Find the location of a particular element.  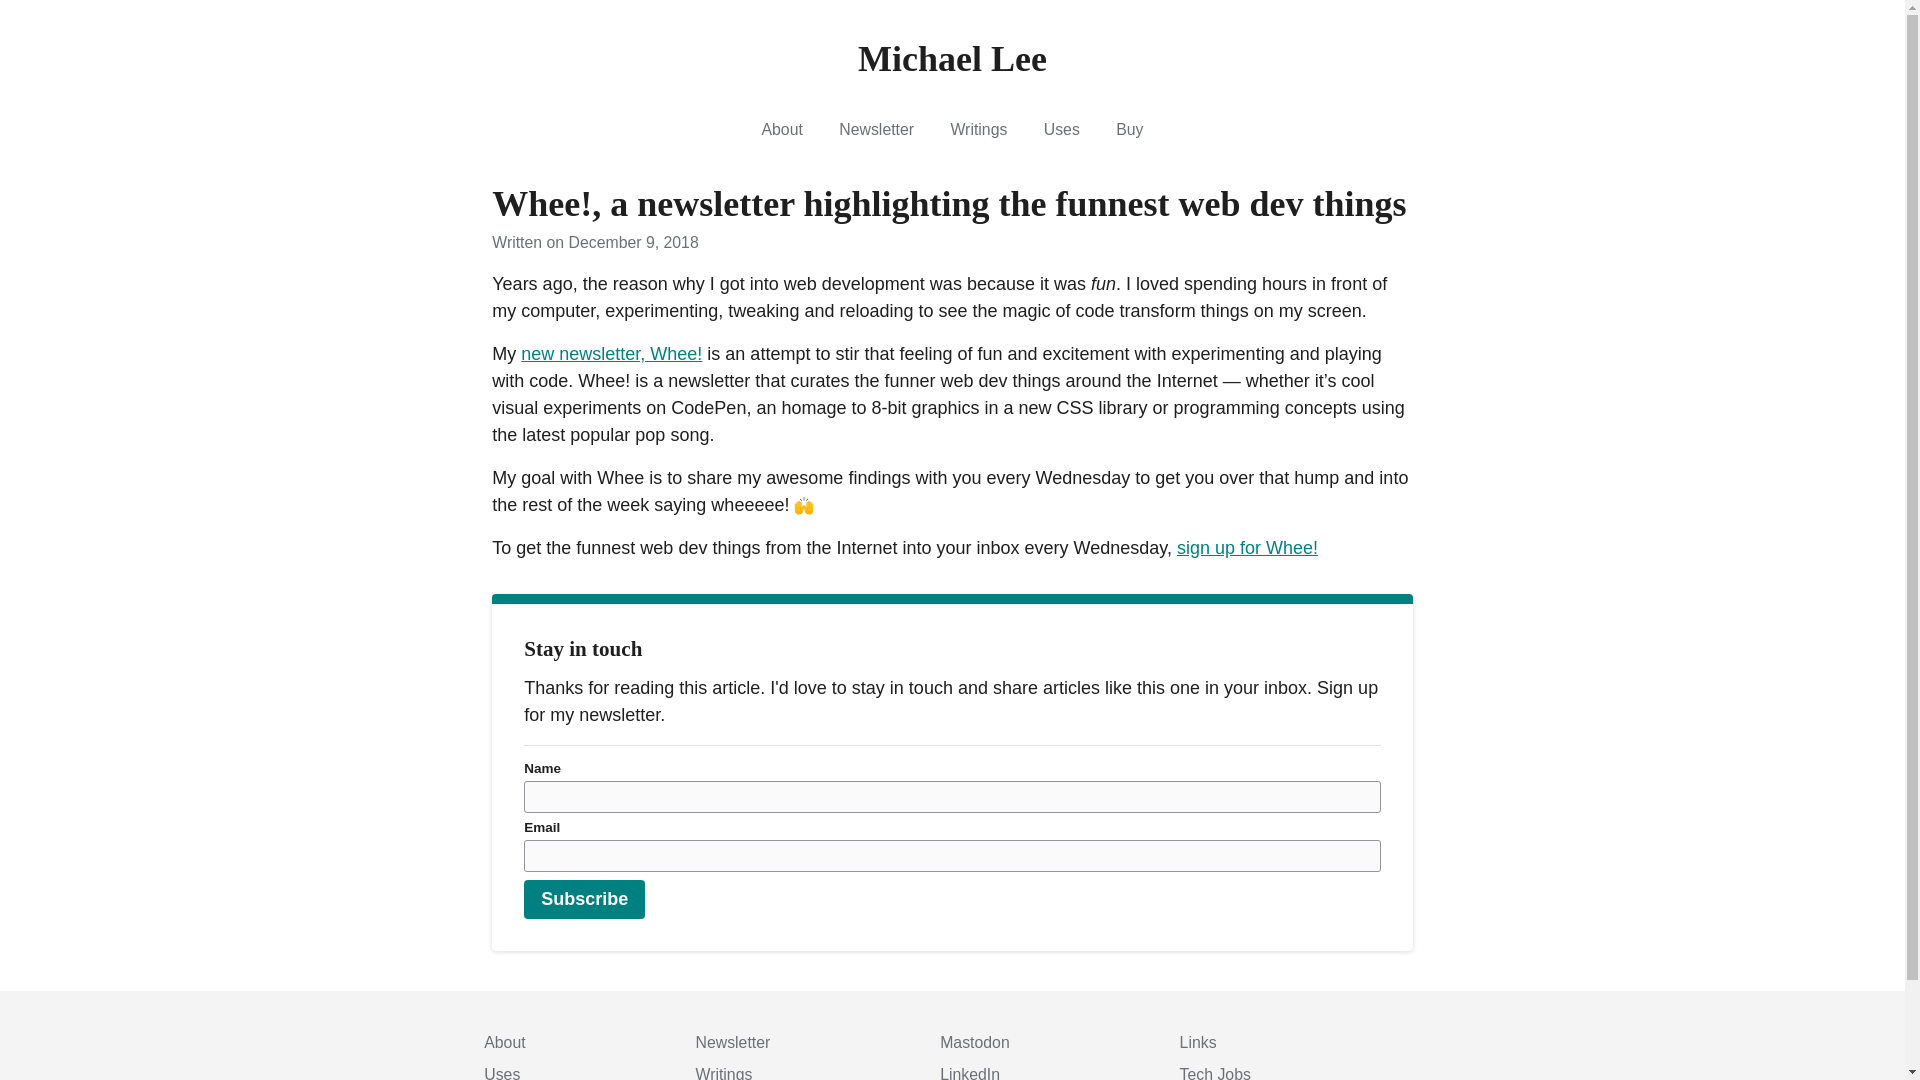

Newsletter is located at coordinates (876, 129).